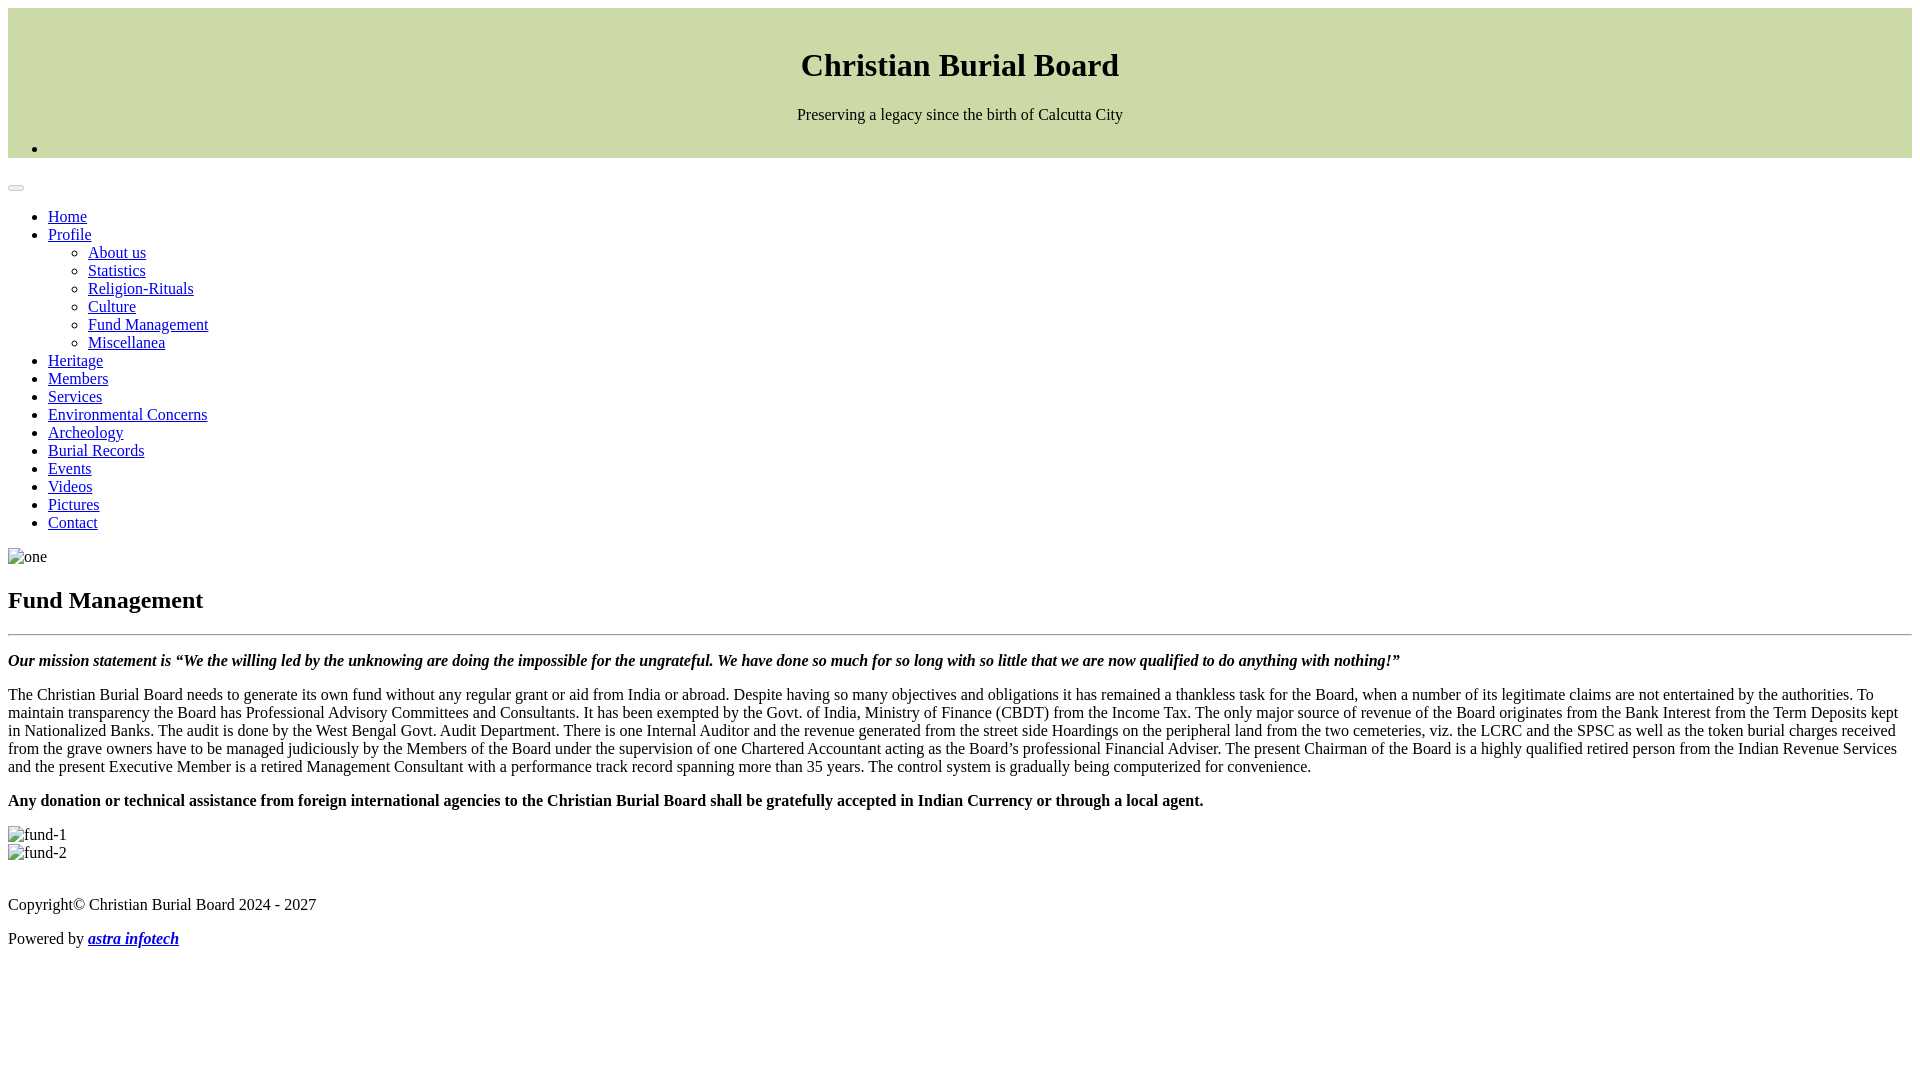 The height and width of the screenshot is (1080, 1920). Describe the element at coordinates (148, 324) in the screenshot. I see `Fund Management` at that location.